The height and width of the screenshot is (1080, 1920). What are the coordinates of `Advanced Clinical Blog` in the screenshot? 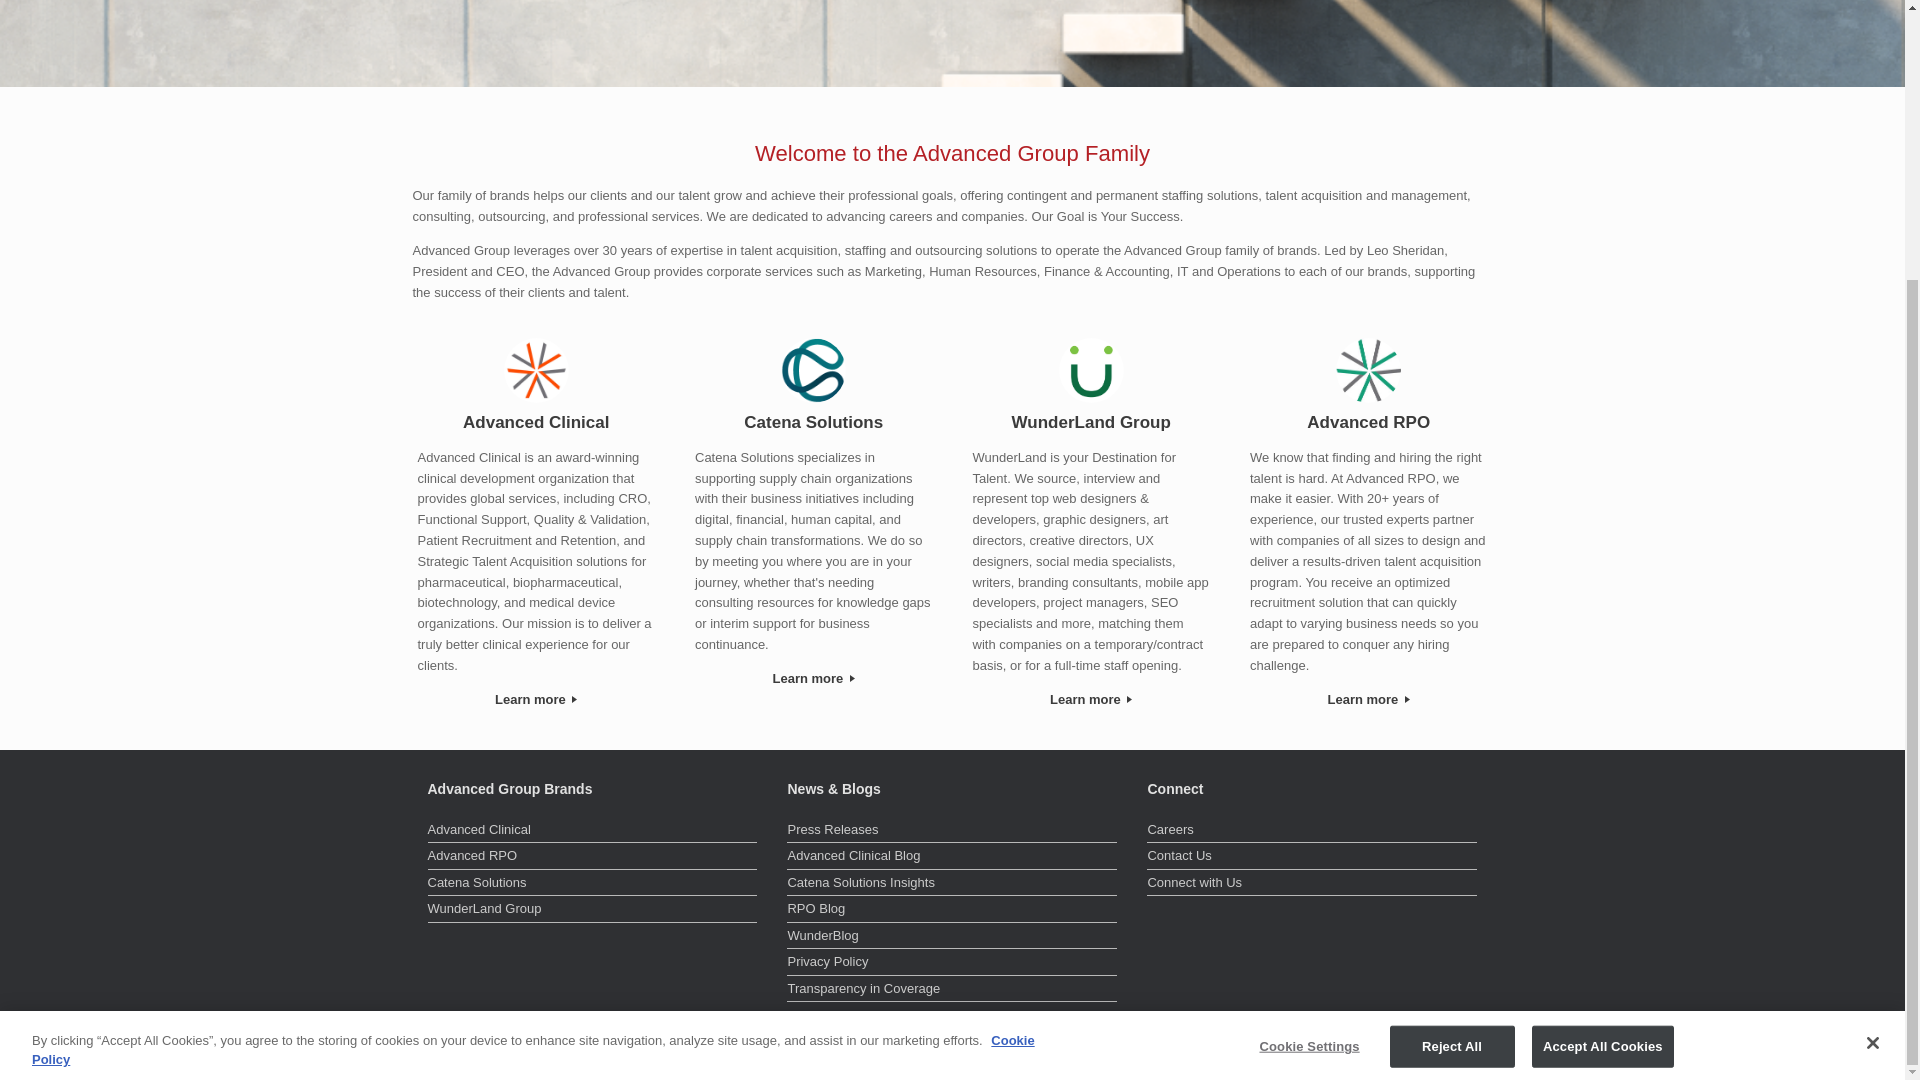 It's located at (952, 858).